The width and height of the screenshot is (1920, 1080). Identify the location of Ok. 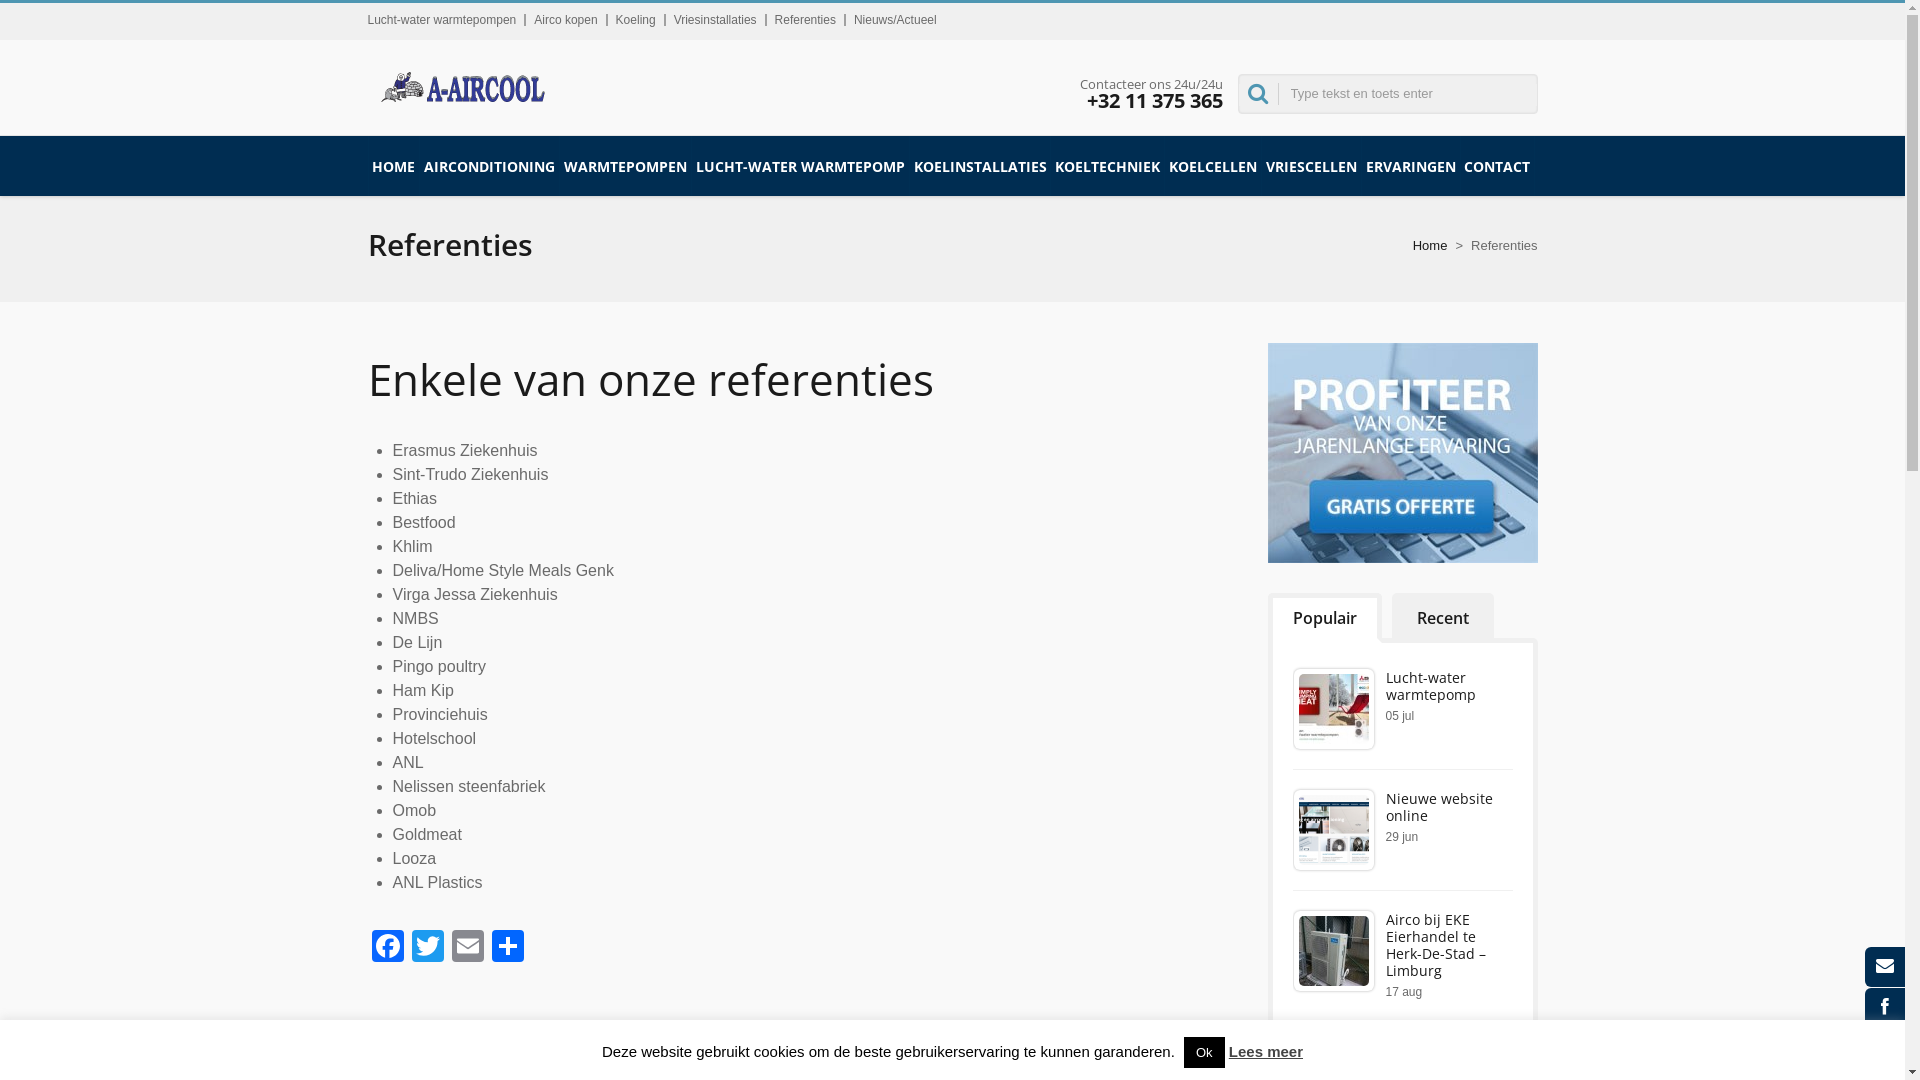
(1204, 1052).